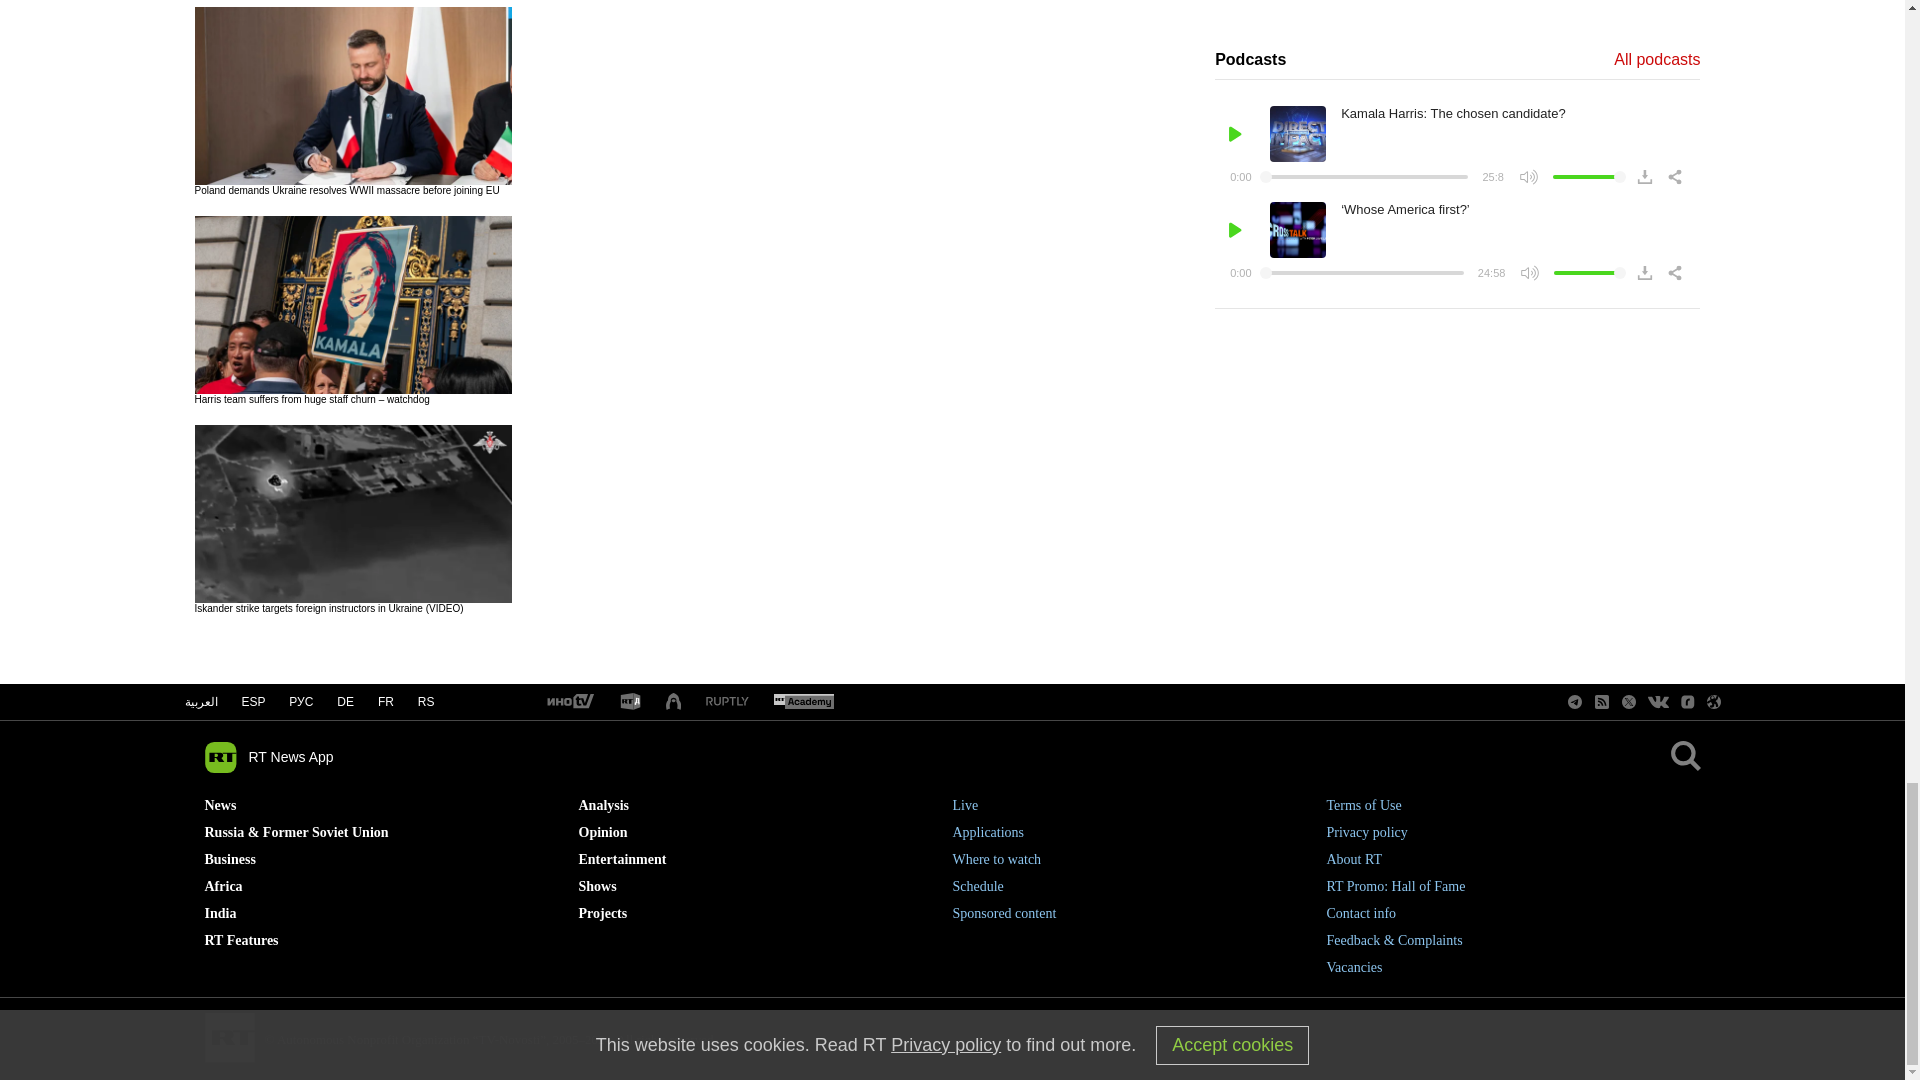 The width and height of the screenshot is (1920, 1080). Describe the element at coordinates (727, 702) in the screenshot. I see `RT ` at that location.